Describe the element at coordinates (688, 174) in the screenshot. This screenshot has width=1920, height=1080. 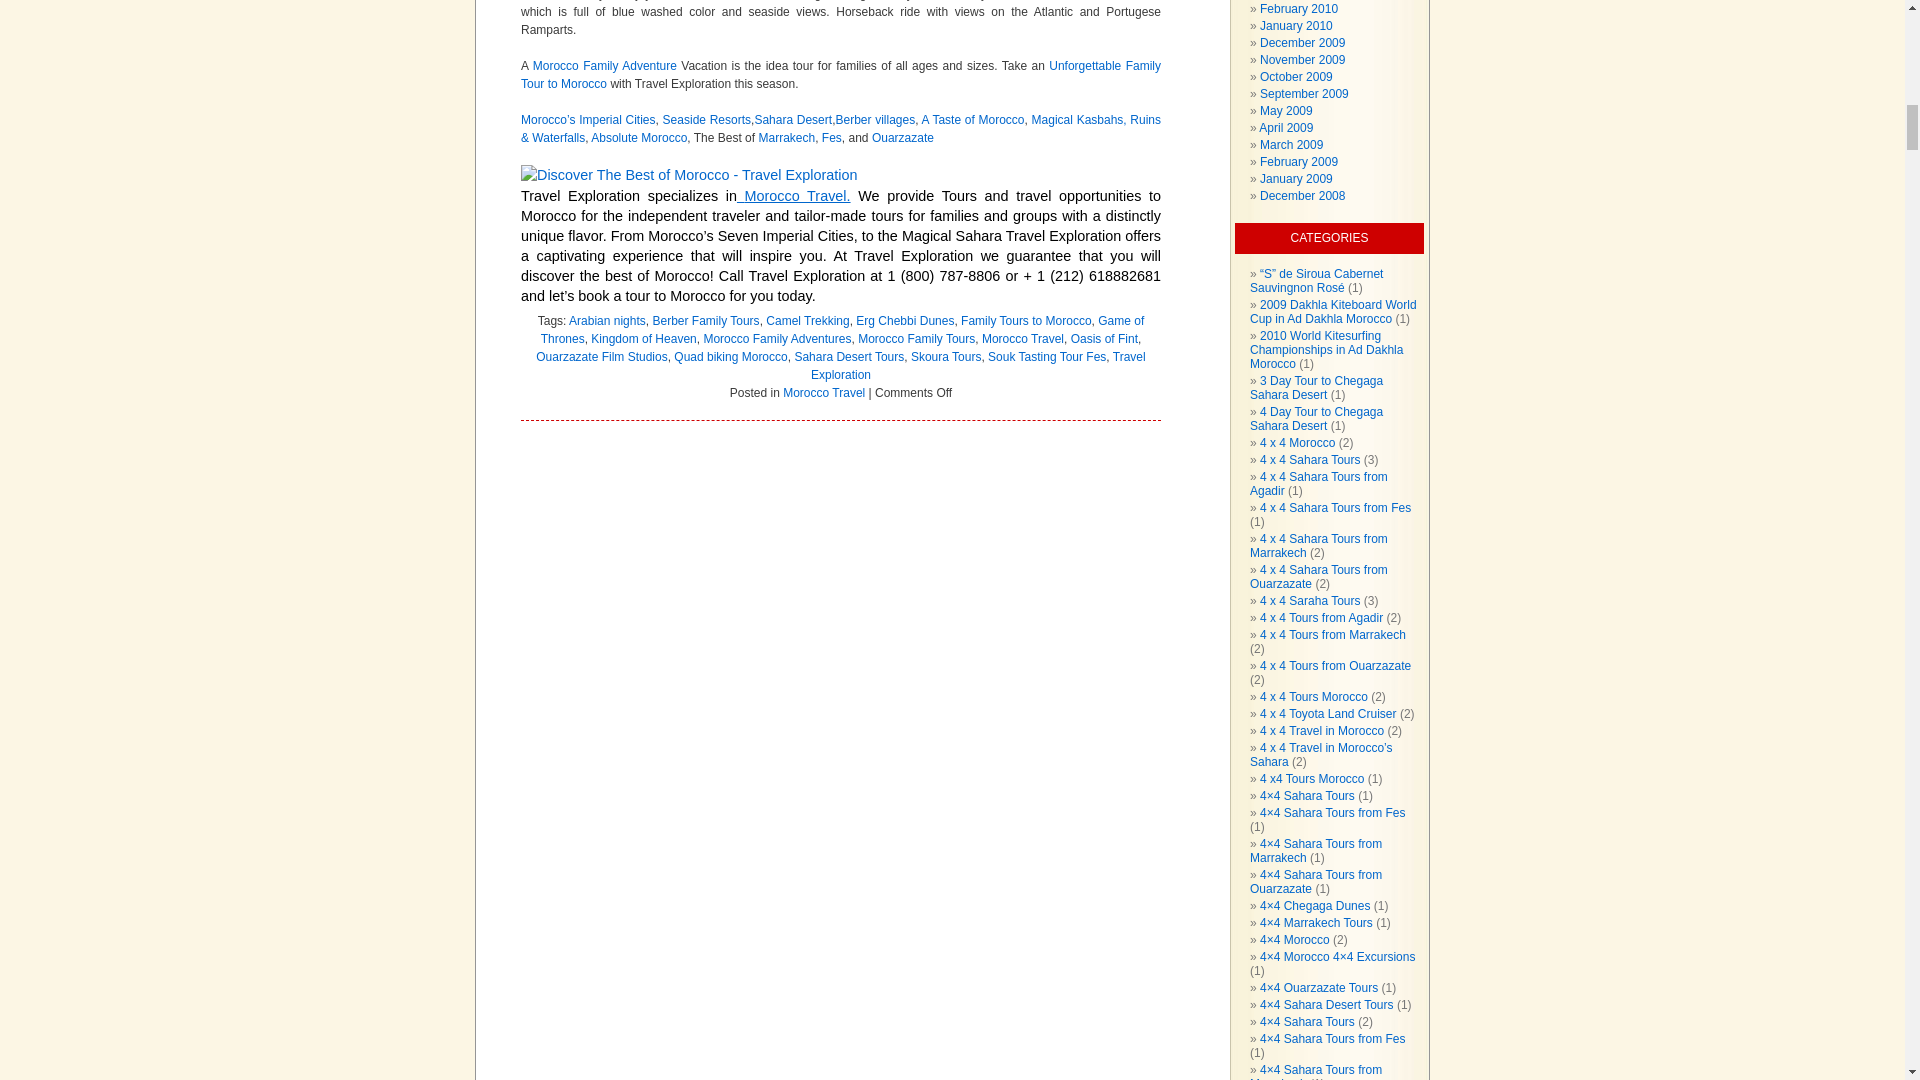
I see `travel-exploration-signature-logo-link13` at that location.